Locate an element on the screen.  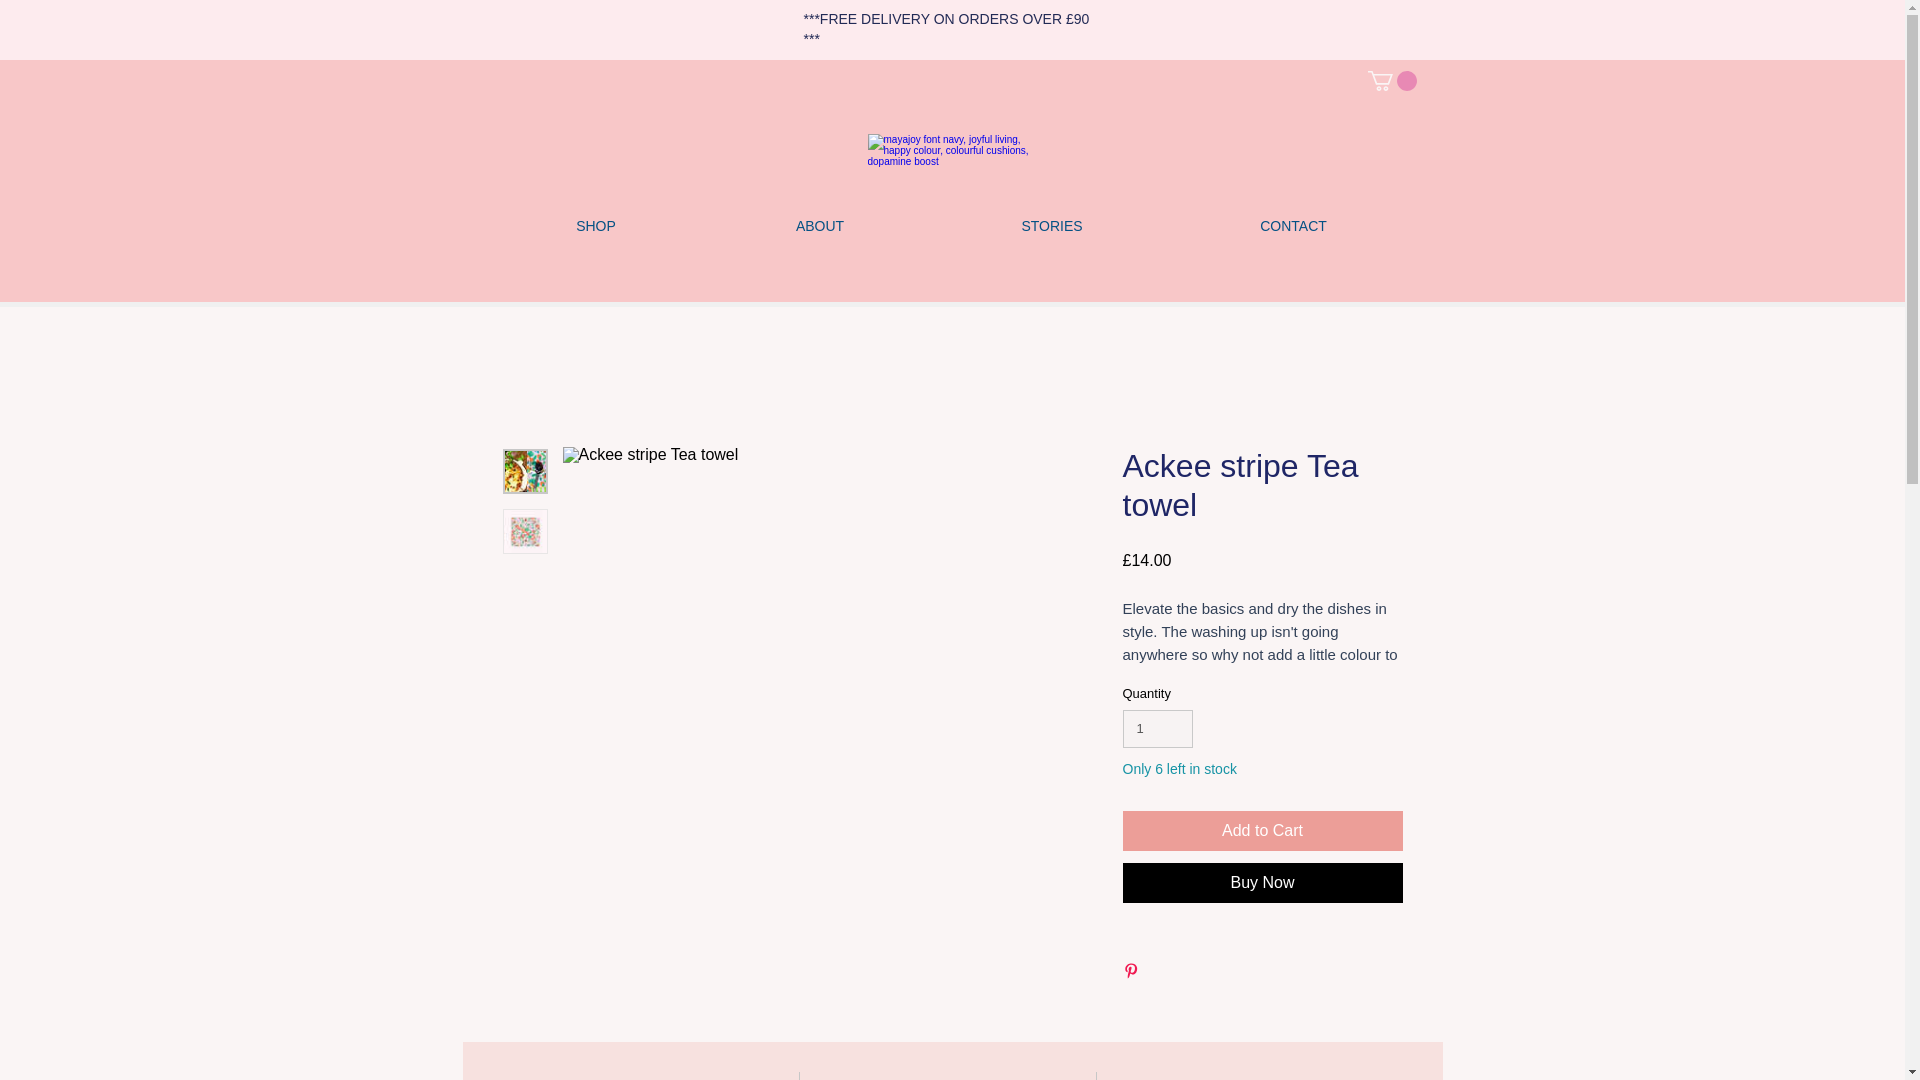
CONTACT is located at coordinates (1294, 225).